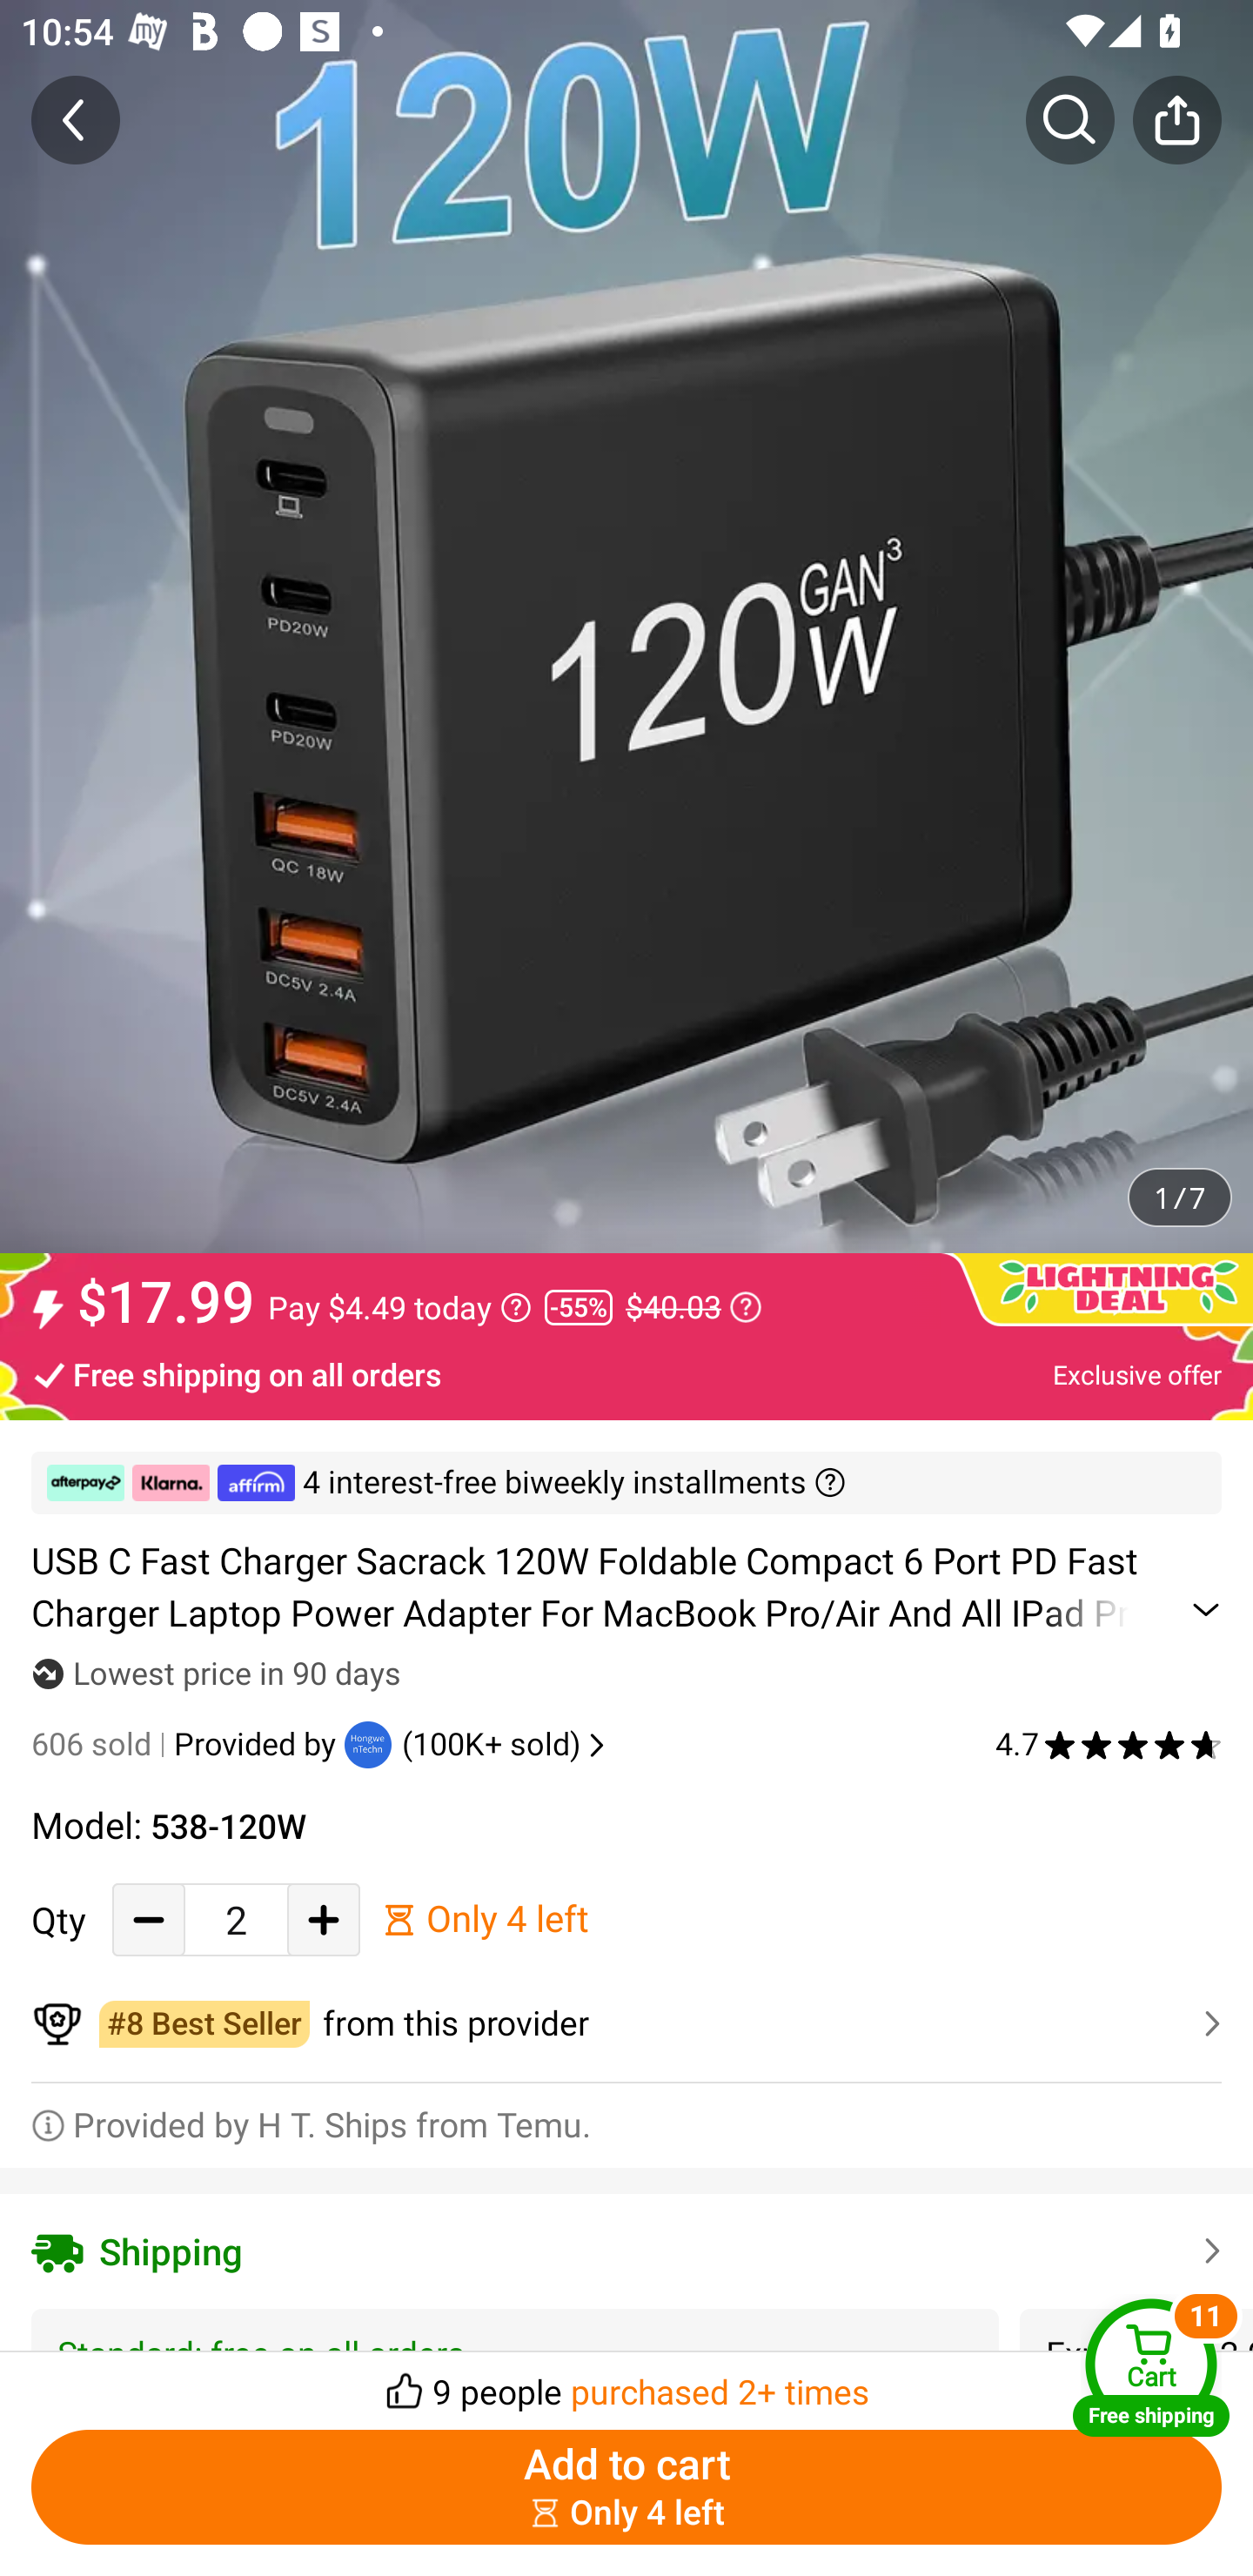 Image resolution: width=1253 pixels, height=2576 pixels. I want to click on Free shipping on all orders Exclusive offer, so click(626, 1373).